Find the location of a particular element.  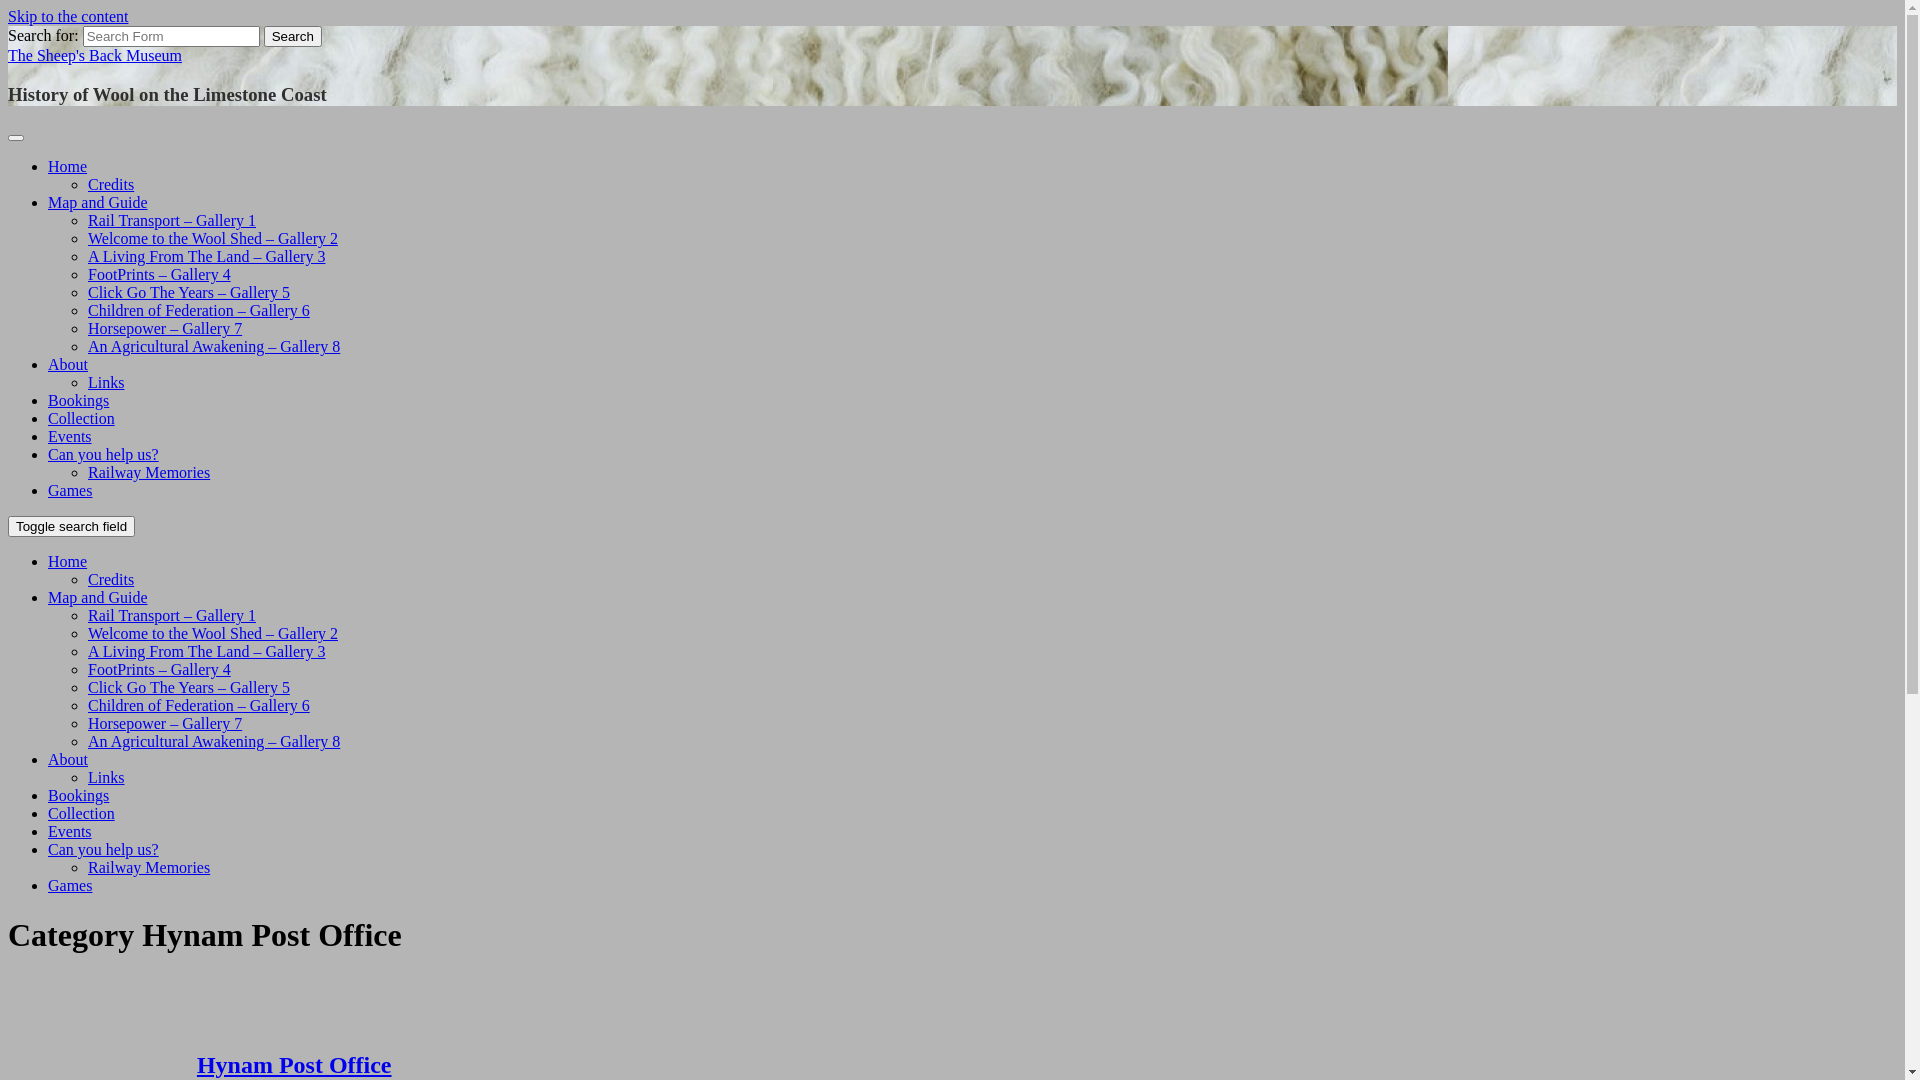

Collection is located at coordinates (82, 814).